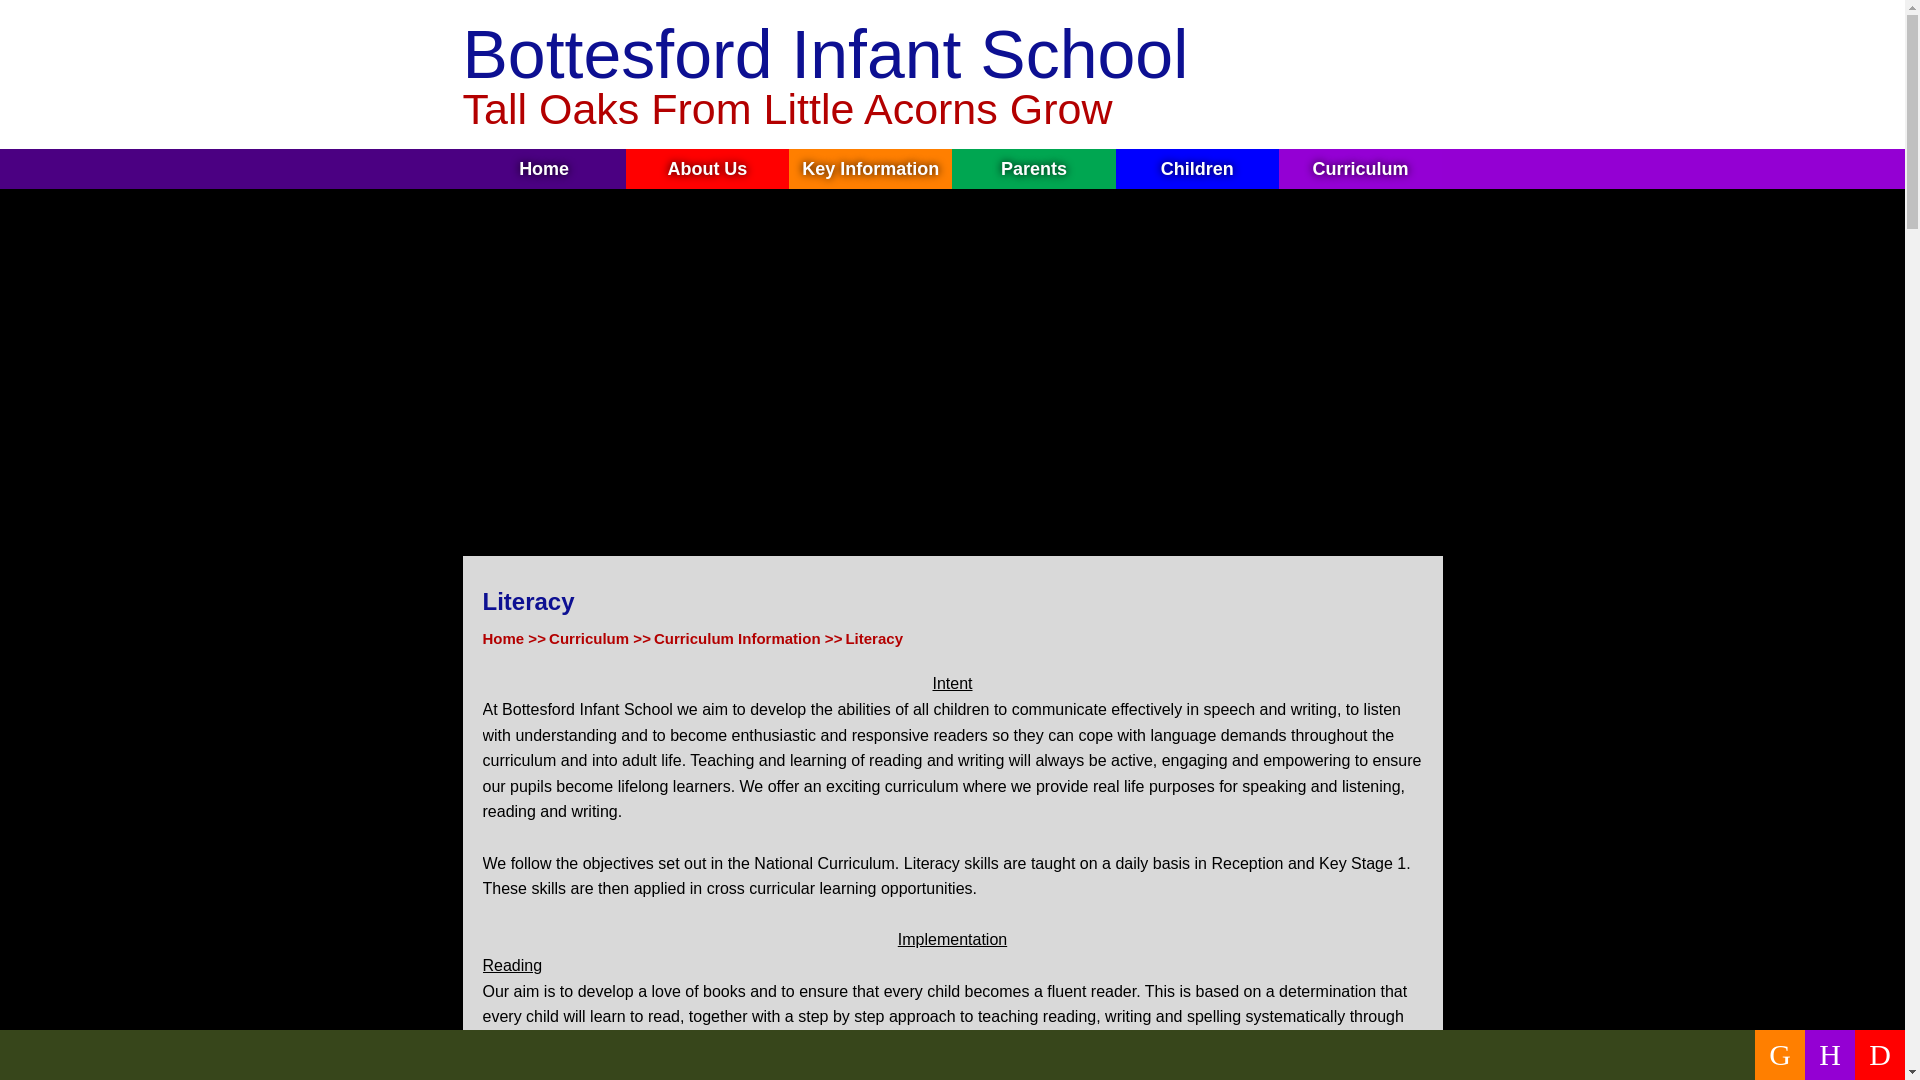 Image resolution: width=1920 pixels, height=1080 pixels. What do you see at coordinates (1390, 72) in the screenshot?
I see `Home Page` at bounding box center [1390, 72].